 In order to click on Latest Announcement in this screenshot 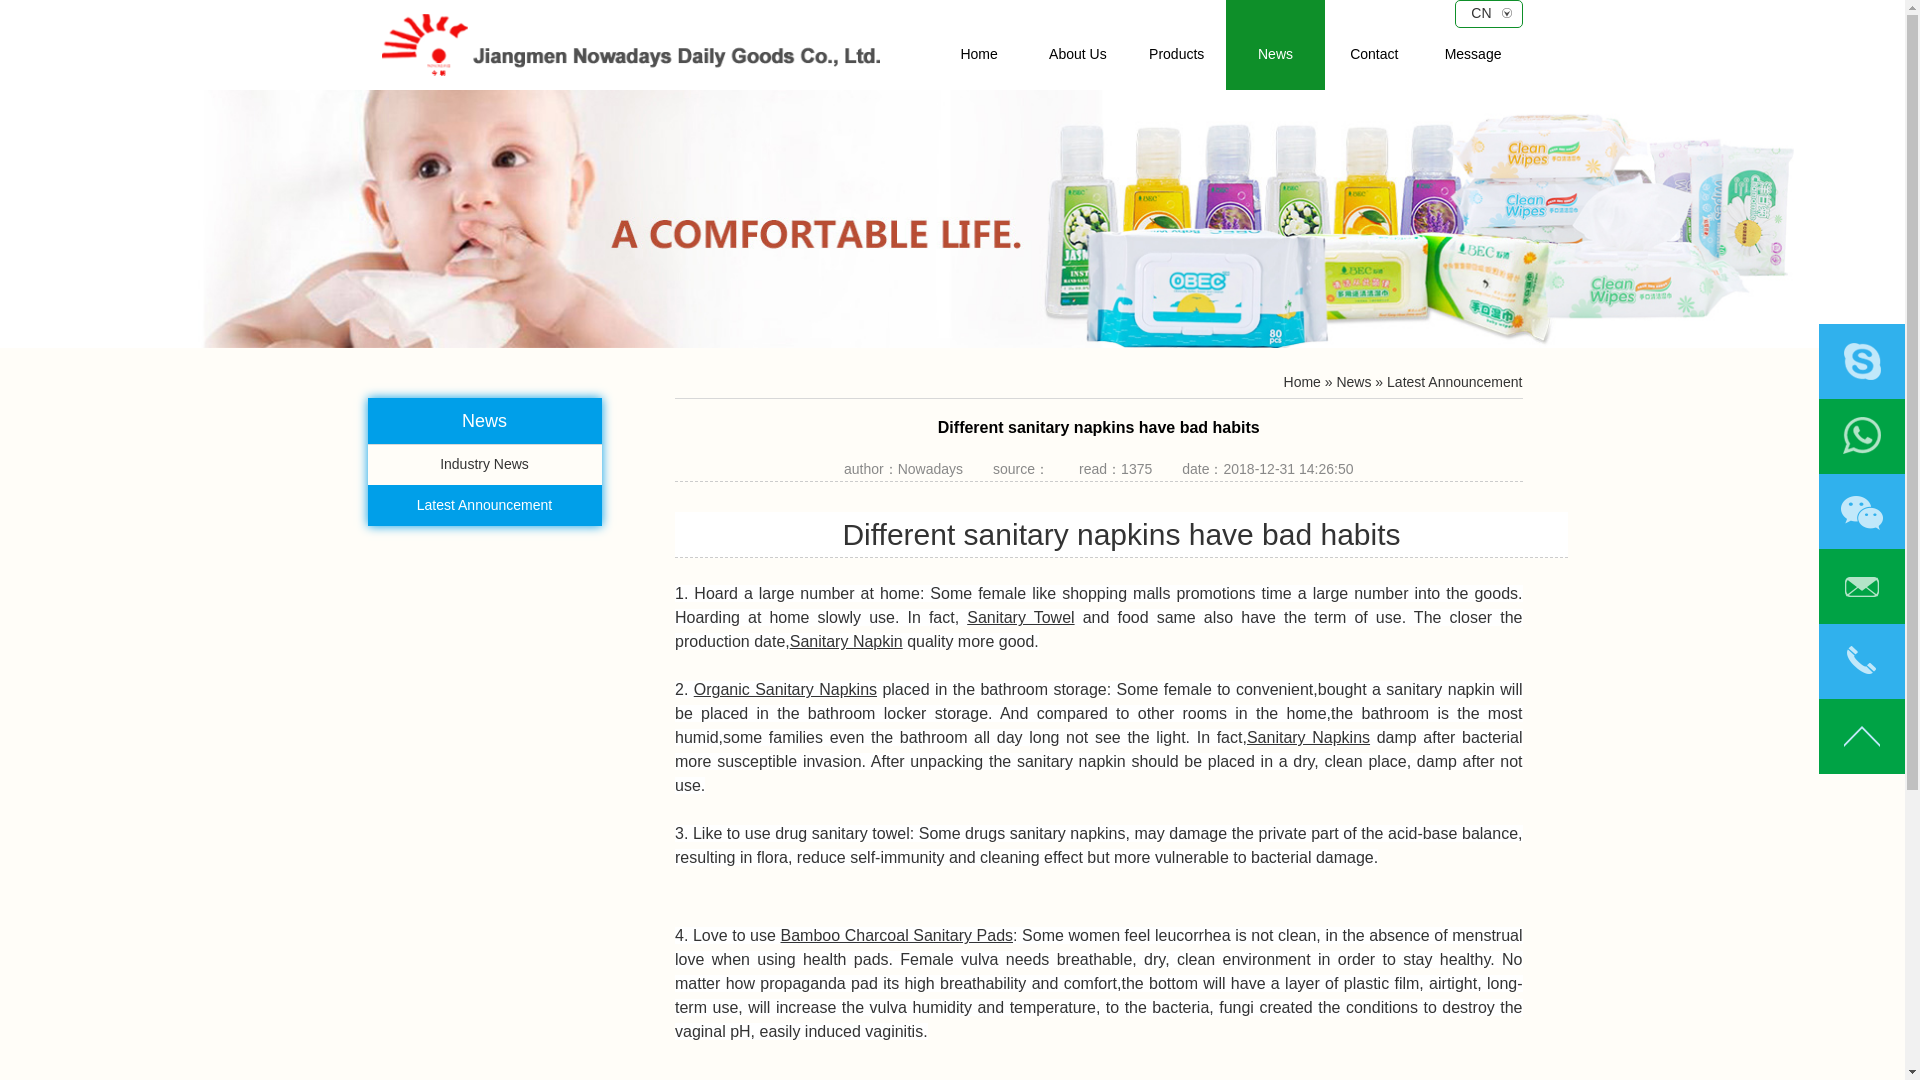, I will do `click(1454, 381)`.